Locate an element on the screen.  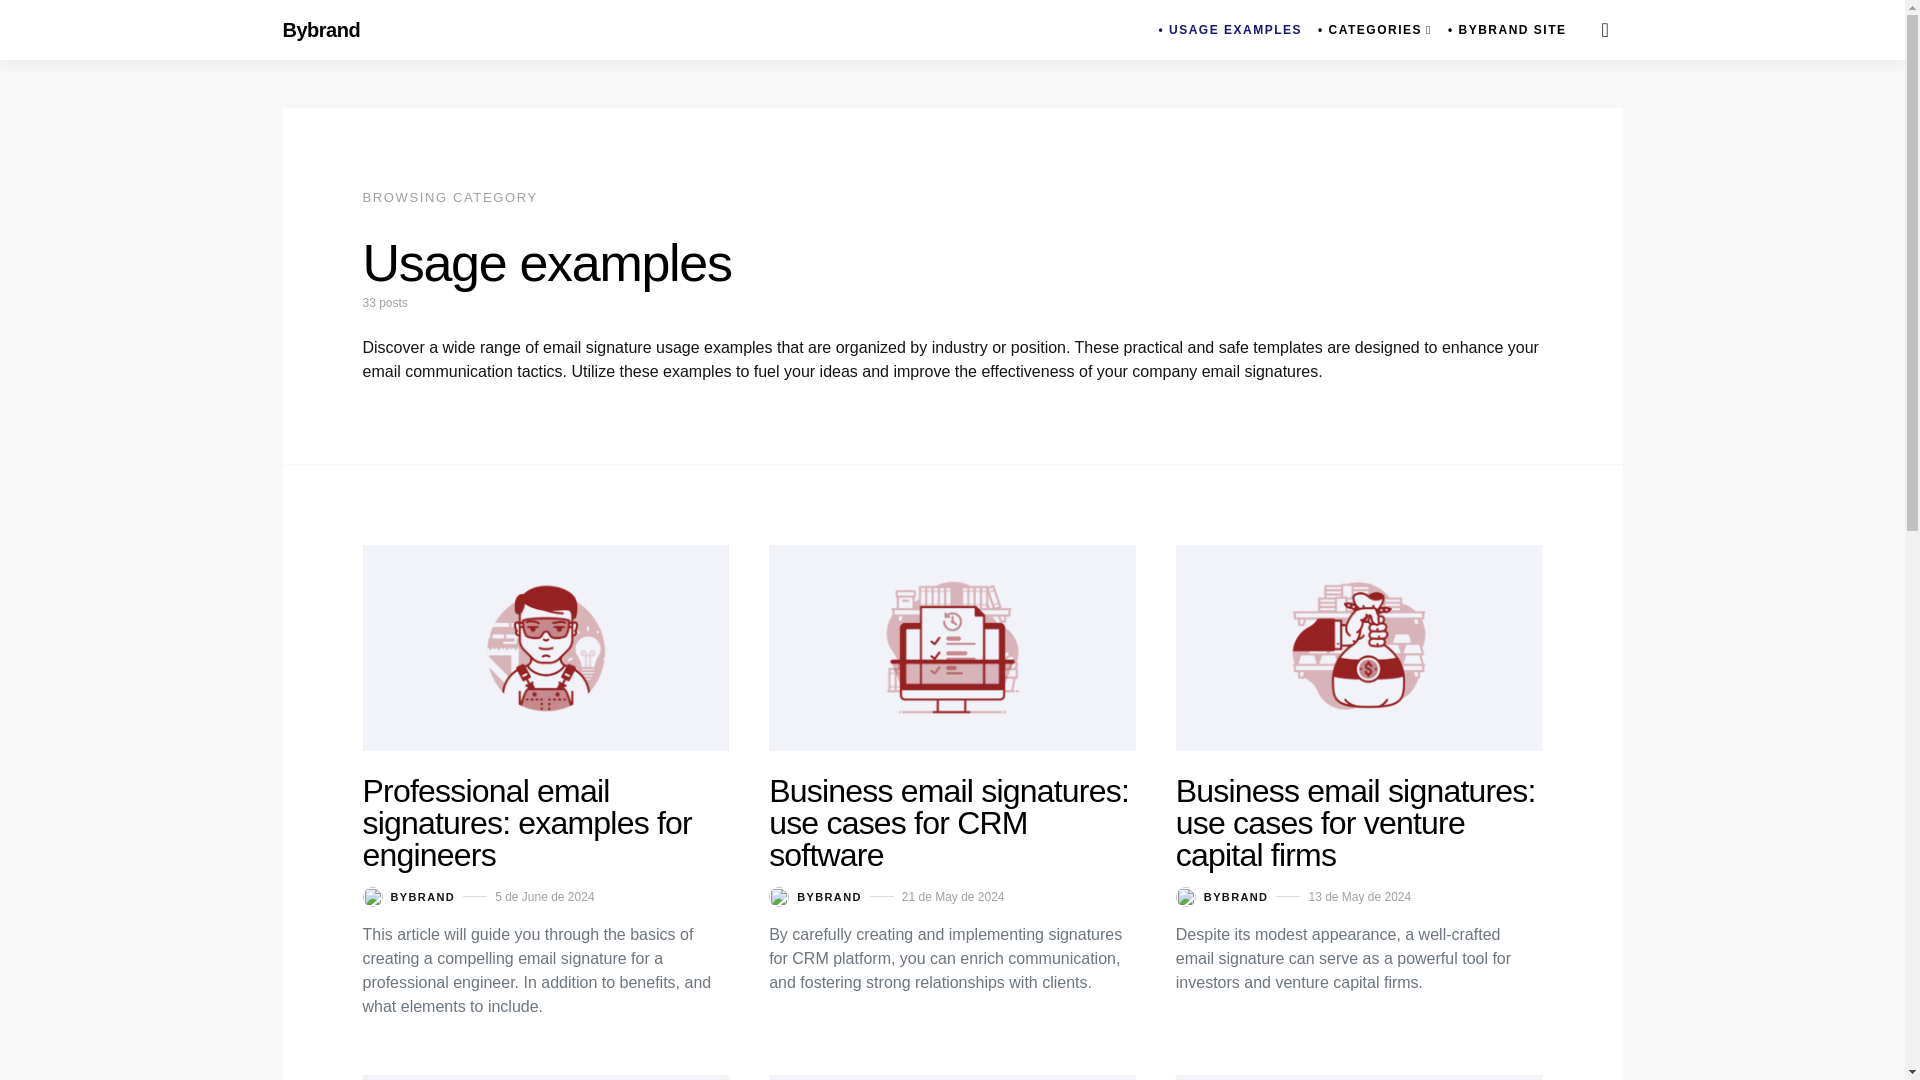
View all posts by Bybrand is located at coordinates (1222, 896).